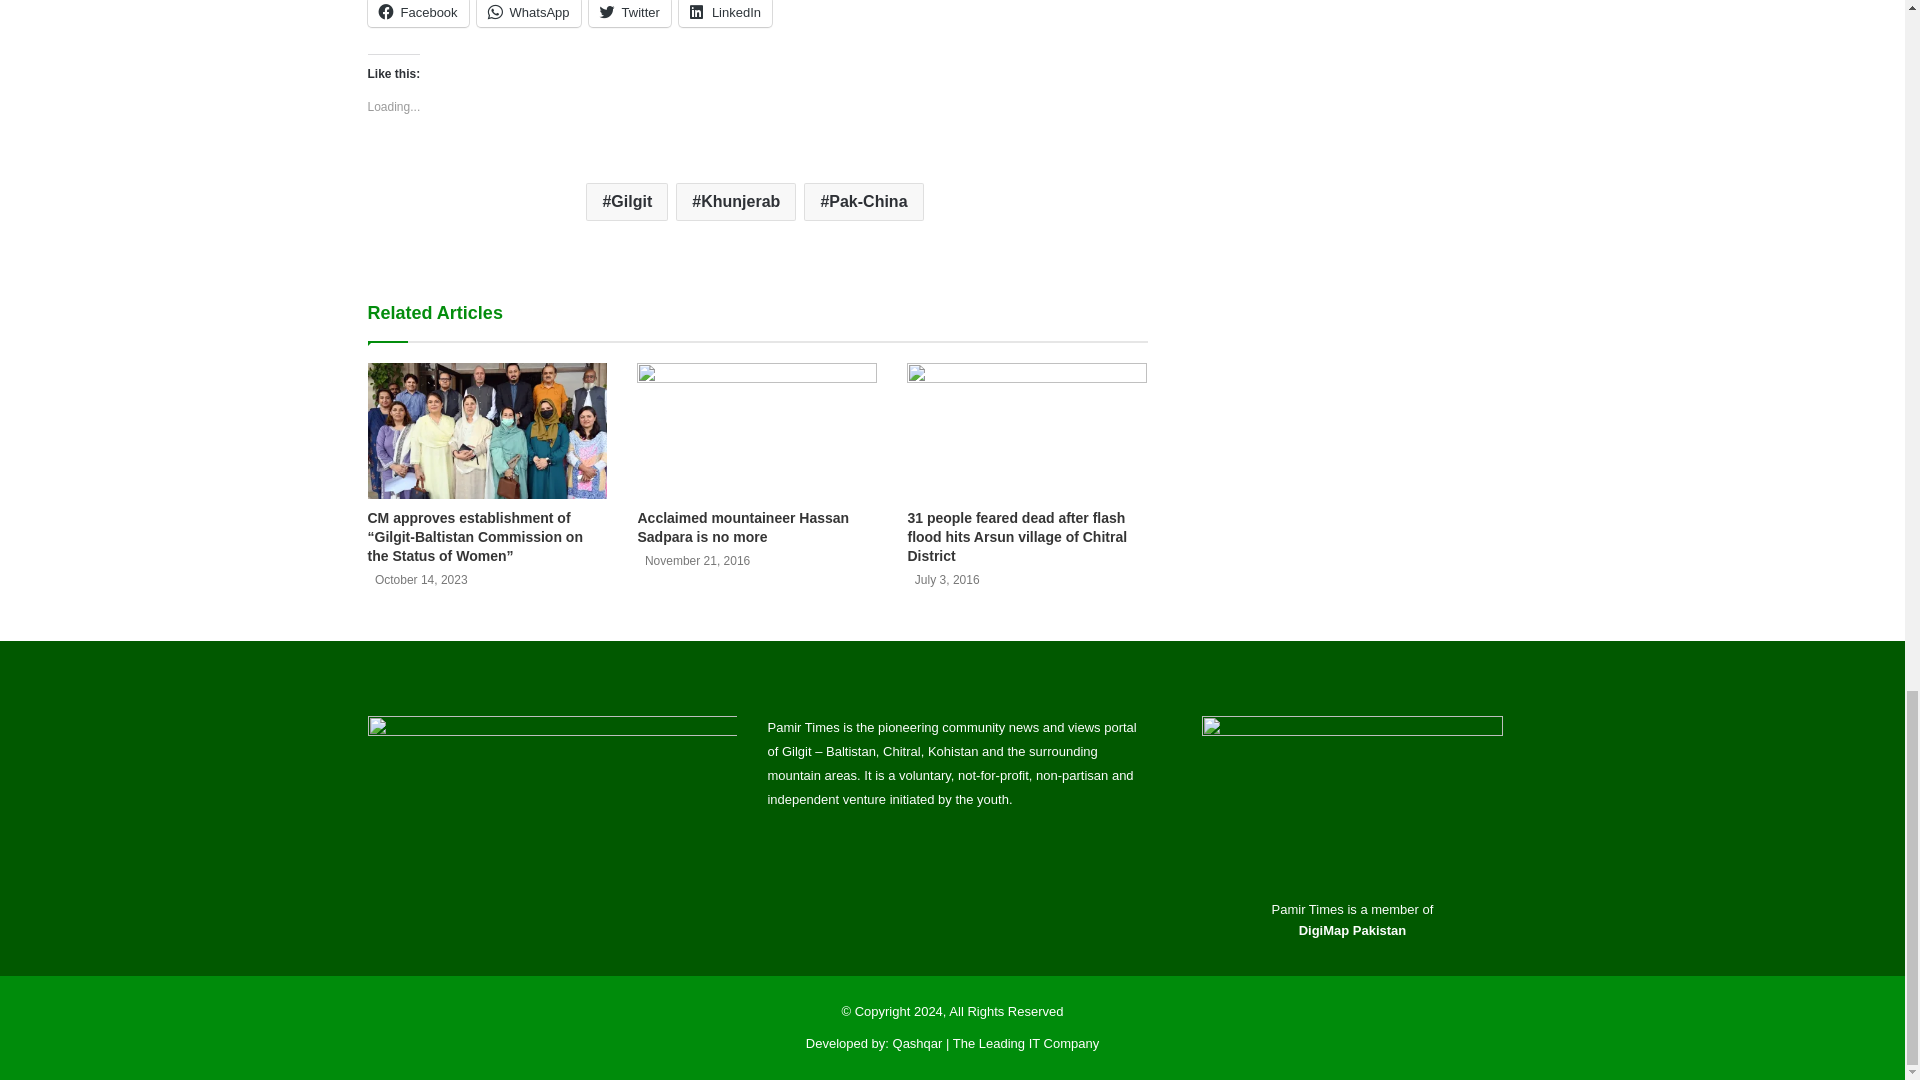  What do you see at coordinates (630, 14) in the screenshot?
I see `Twitter` at bounding box center [630, 14].